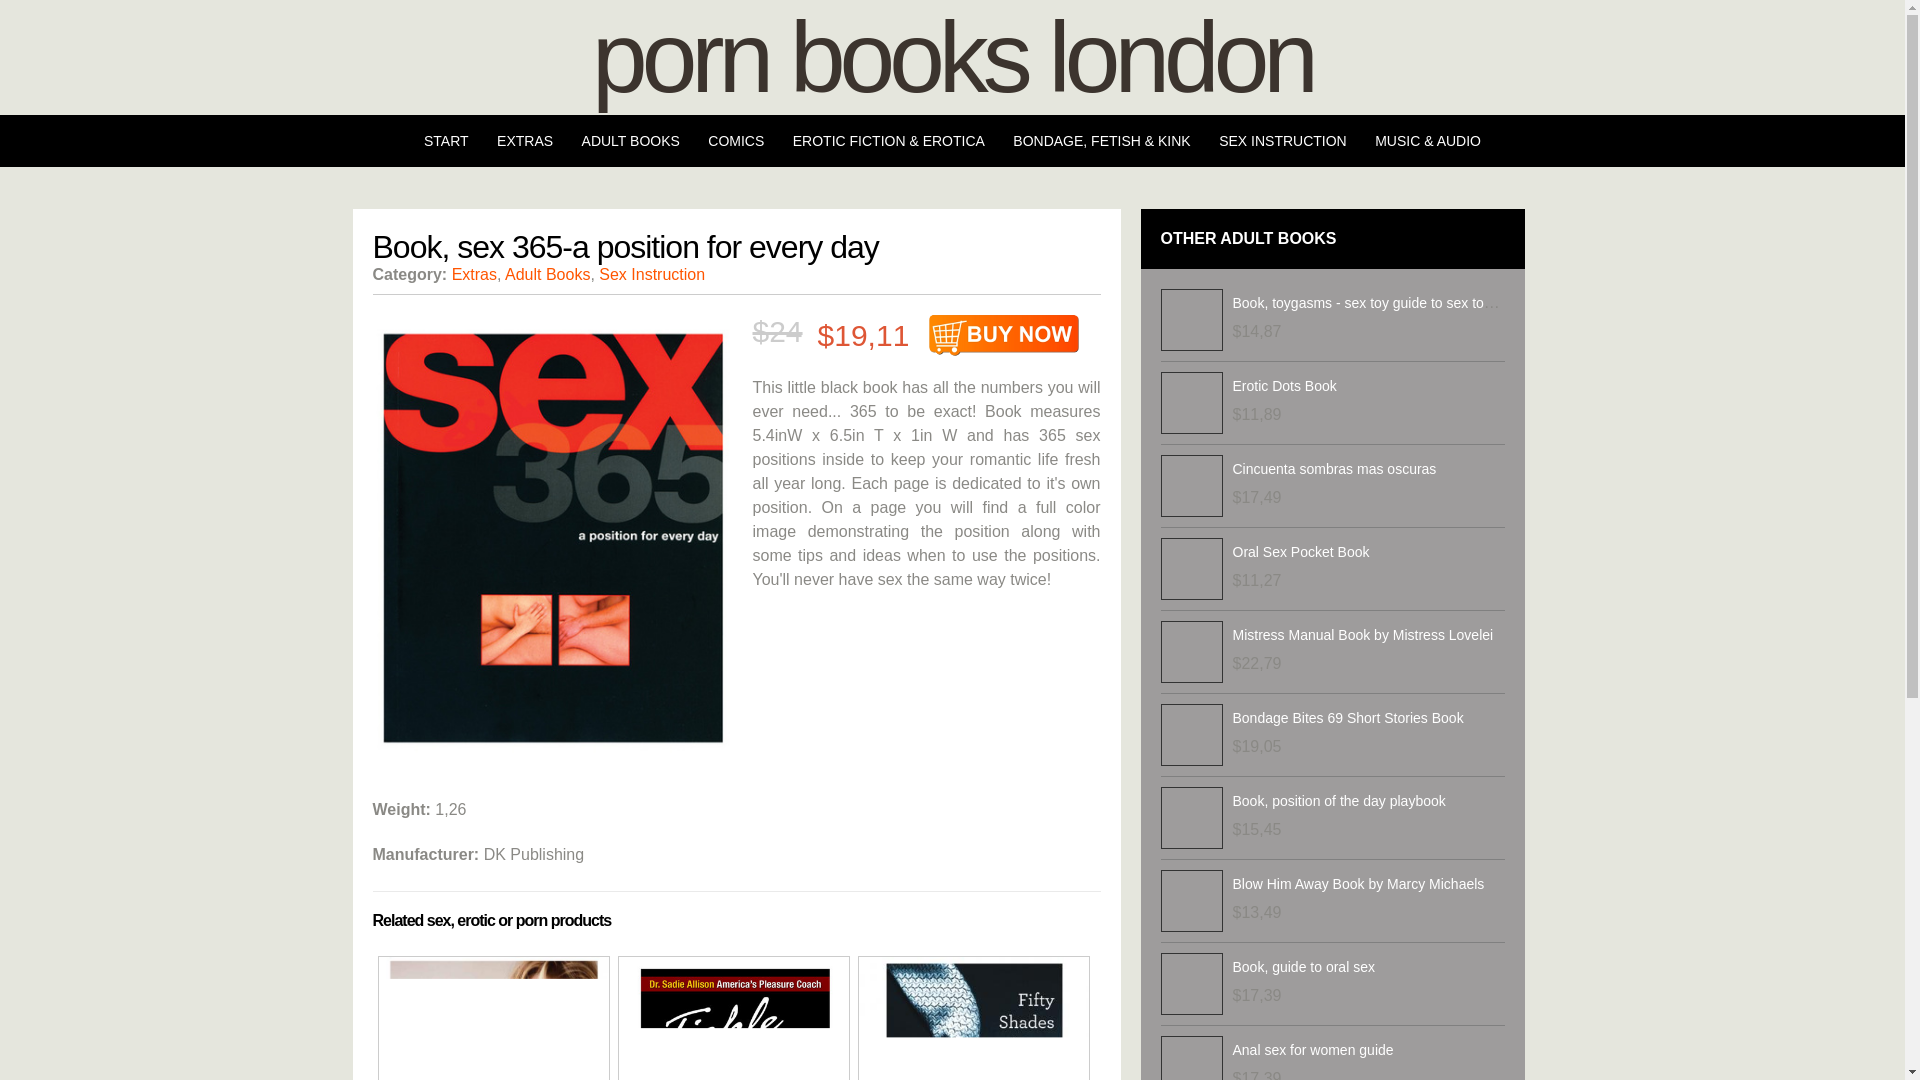  I want to click on Bondage Bites 69 Short Stories Book, so click(1348, 717).